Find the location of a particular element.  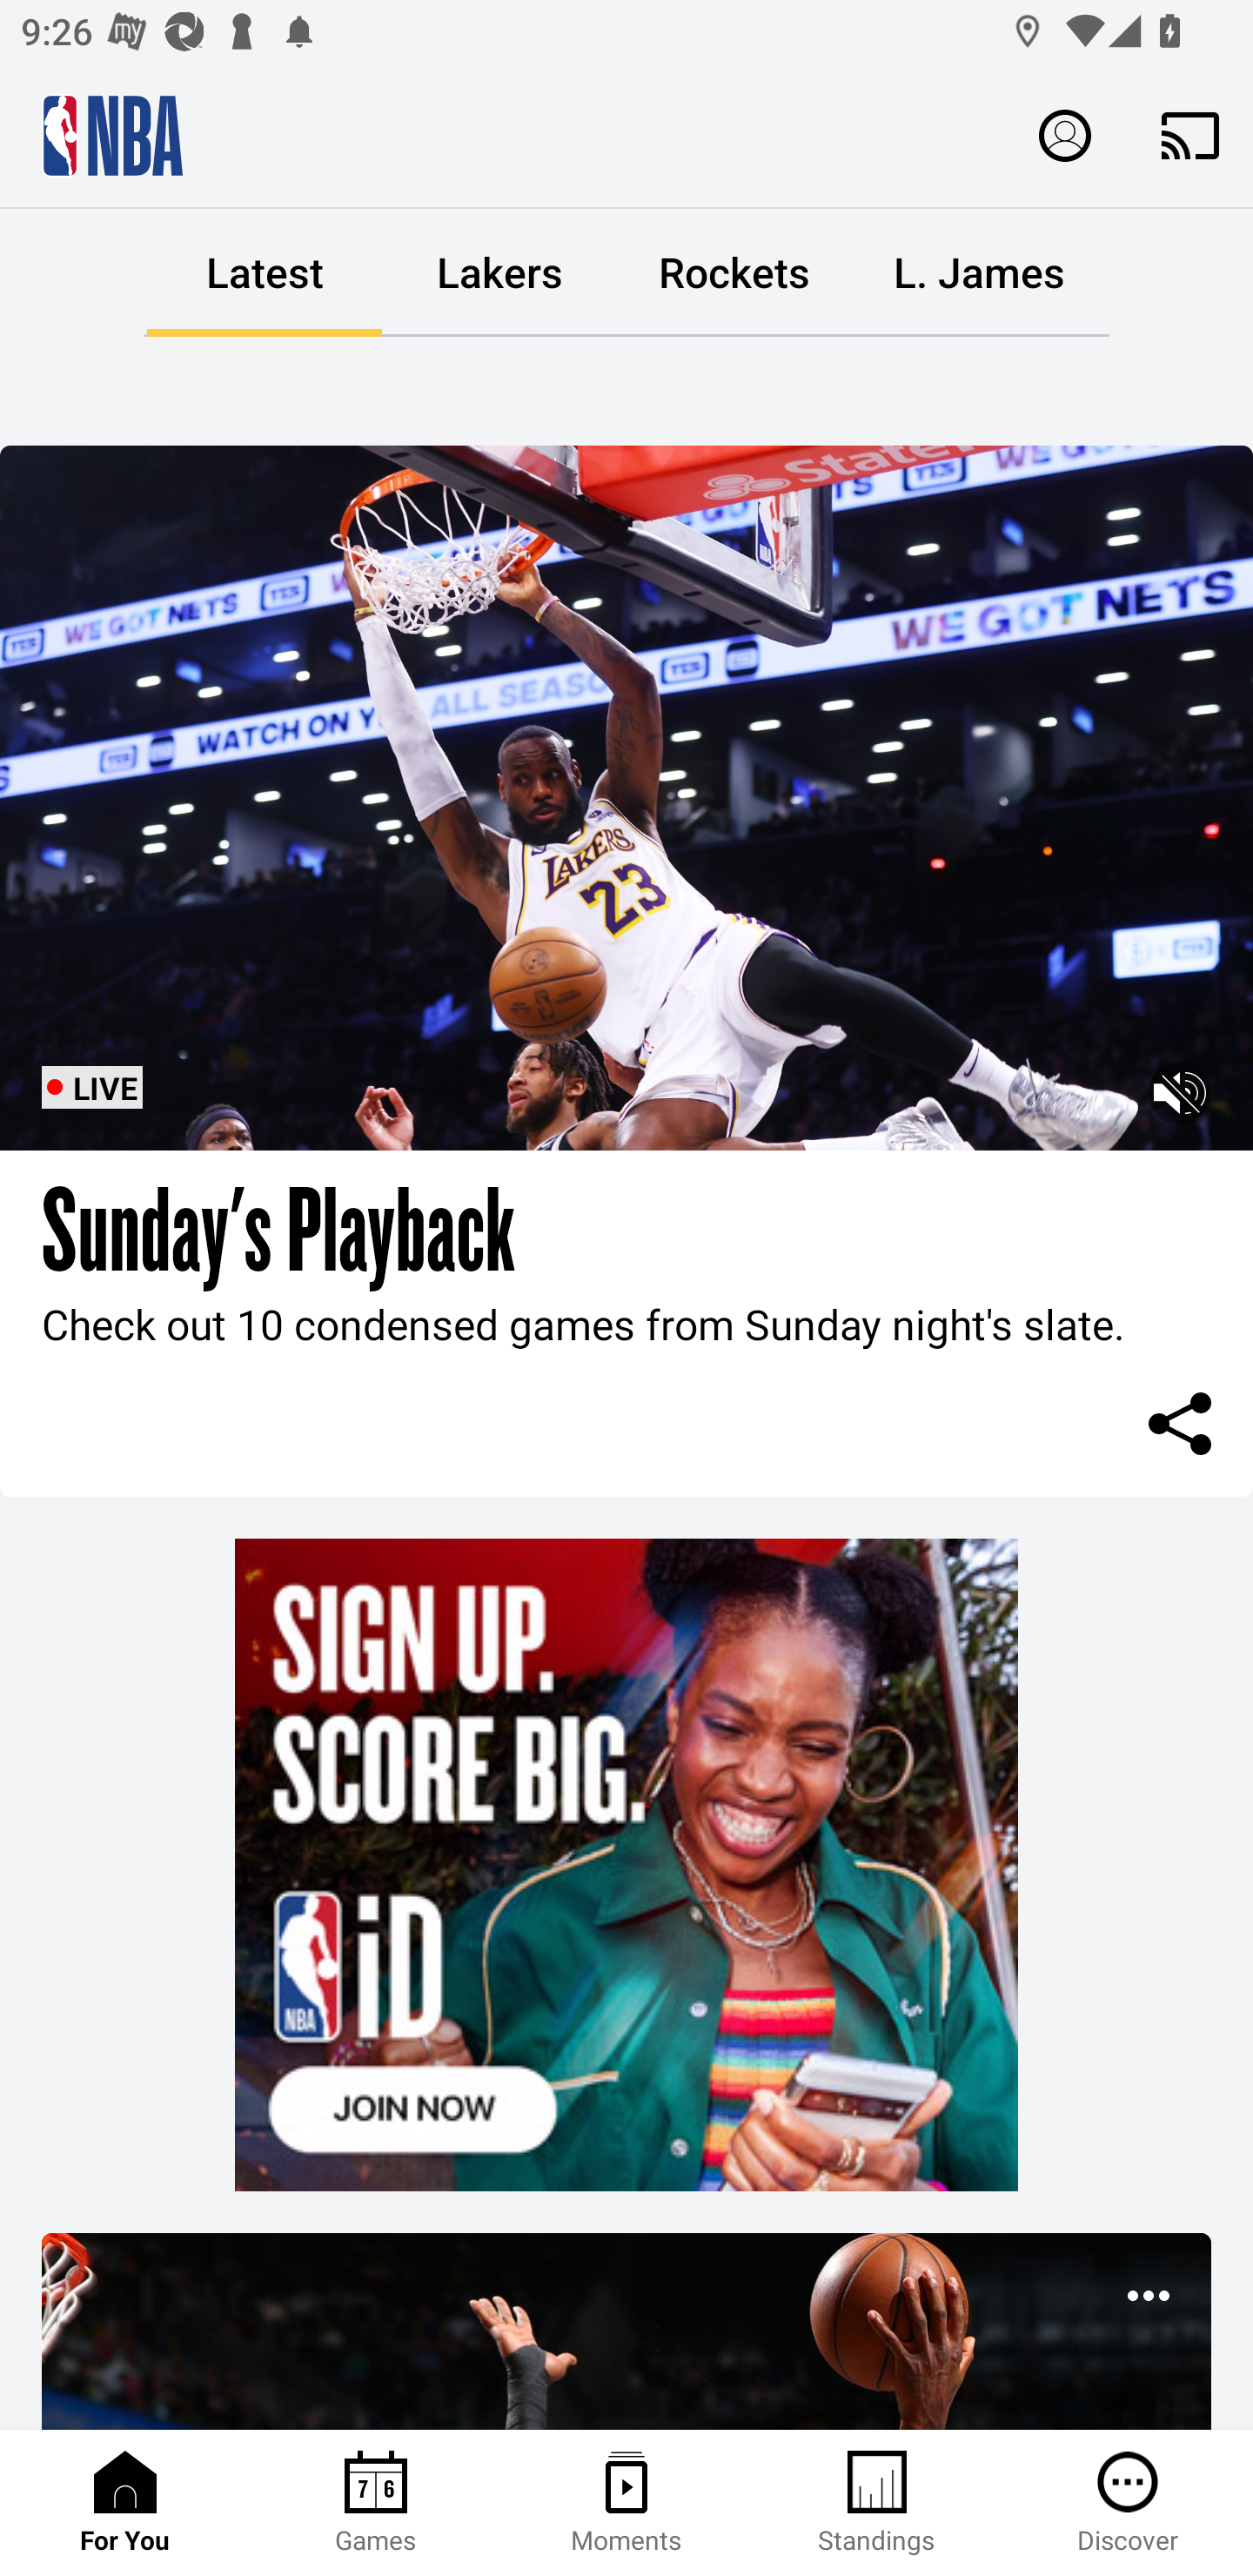

L. James is located at coordinates (979, 273).